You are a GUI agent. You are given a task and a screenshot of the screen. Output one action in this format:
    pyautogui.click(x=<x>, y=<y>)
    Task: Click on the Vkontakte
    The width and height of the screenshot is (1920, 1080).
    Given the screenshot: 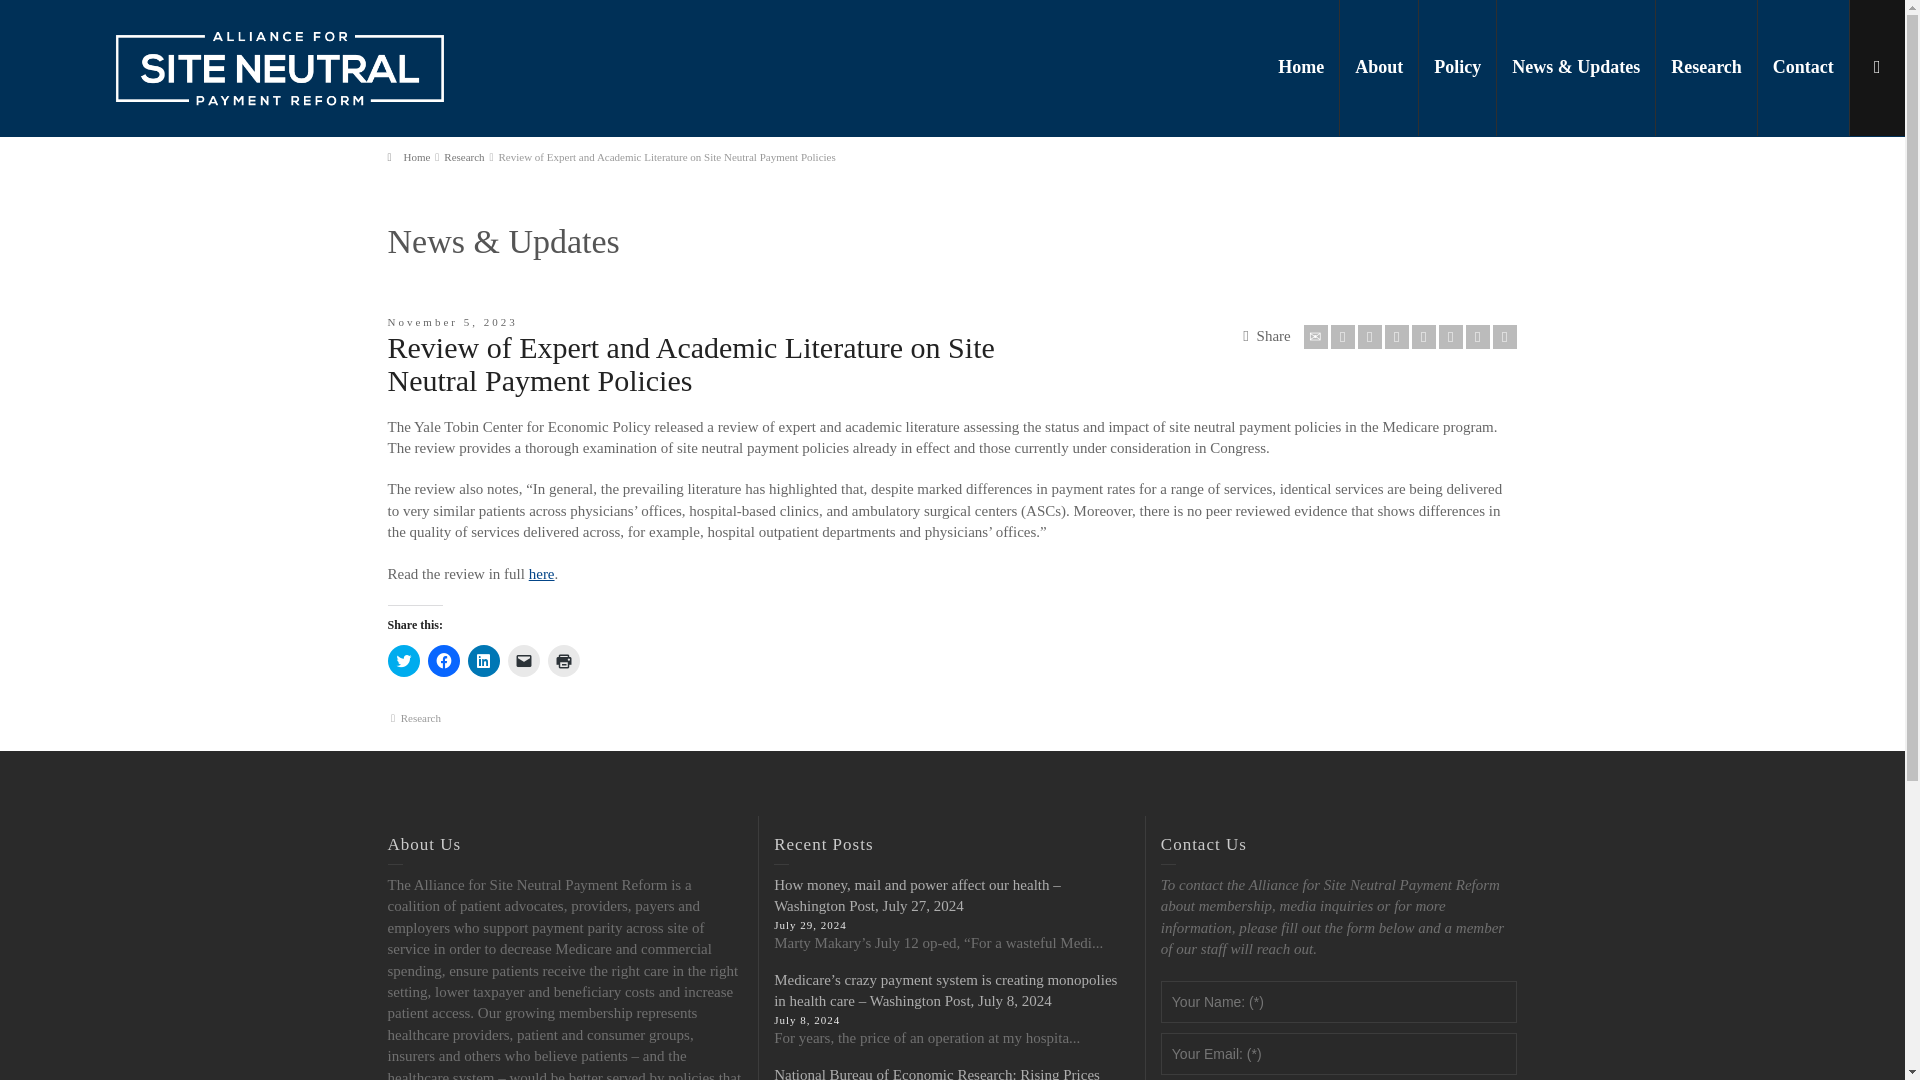 What is the action you would take?
    pyautogui.click(x=1504, y=336)
    